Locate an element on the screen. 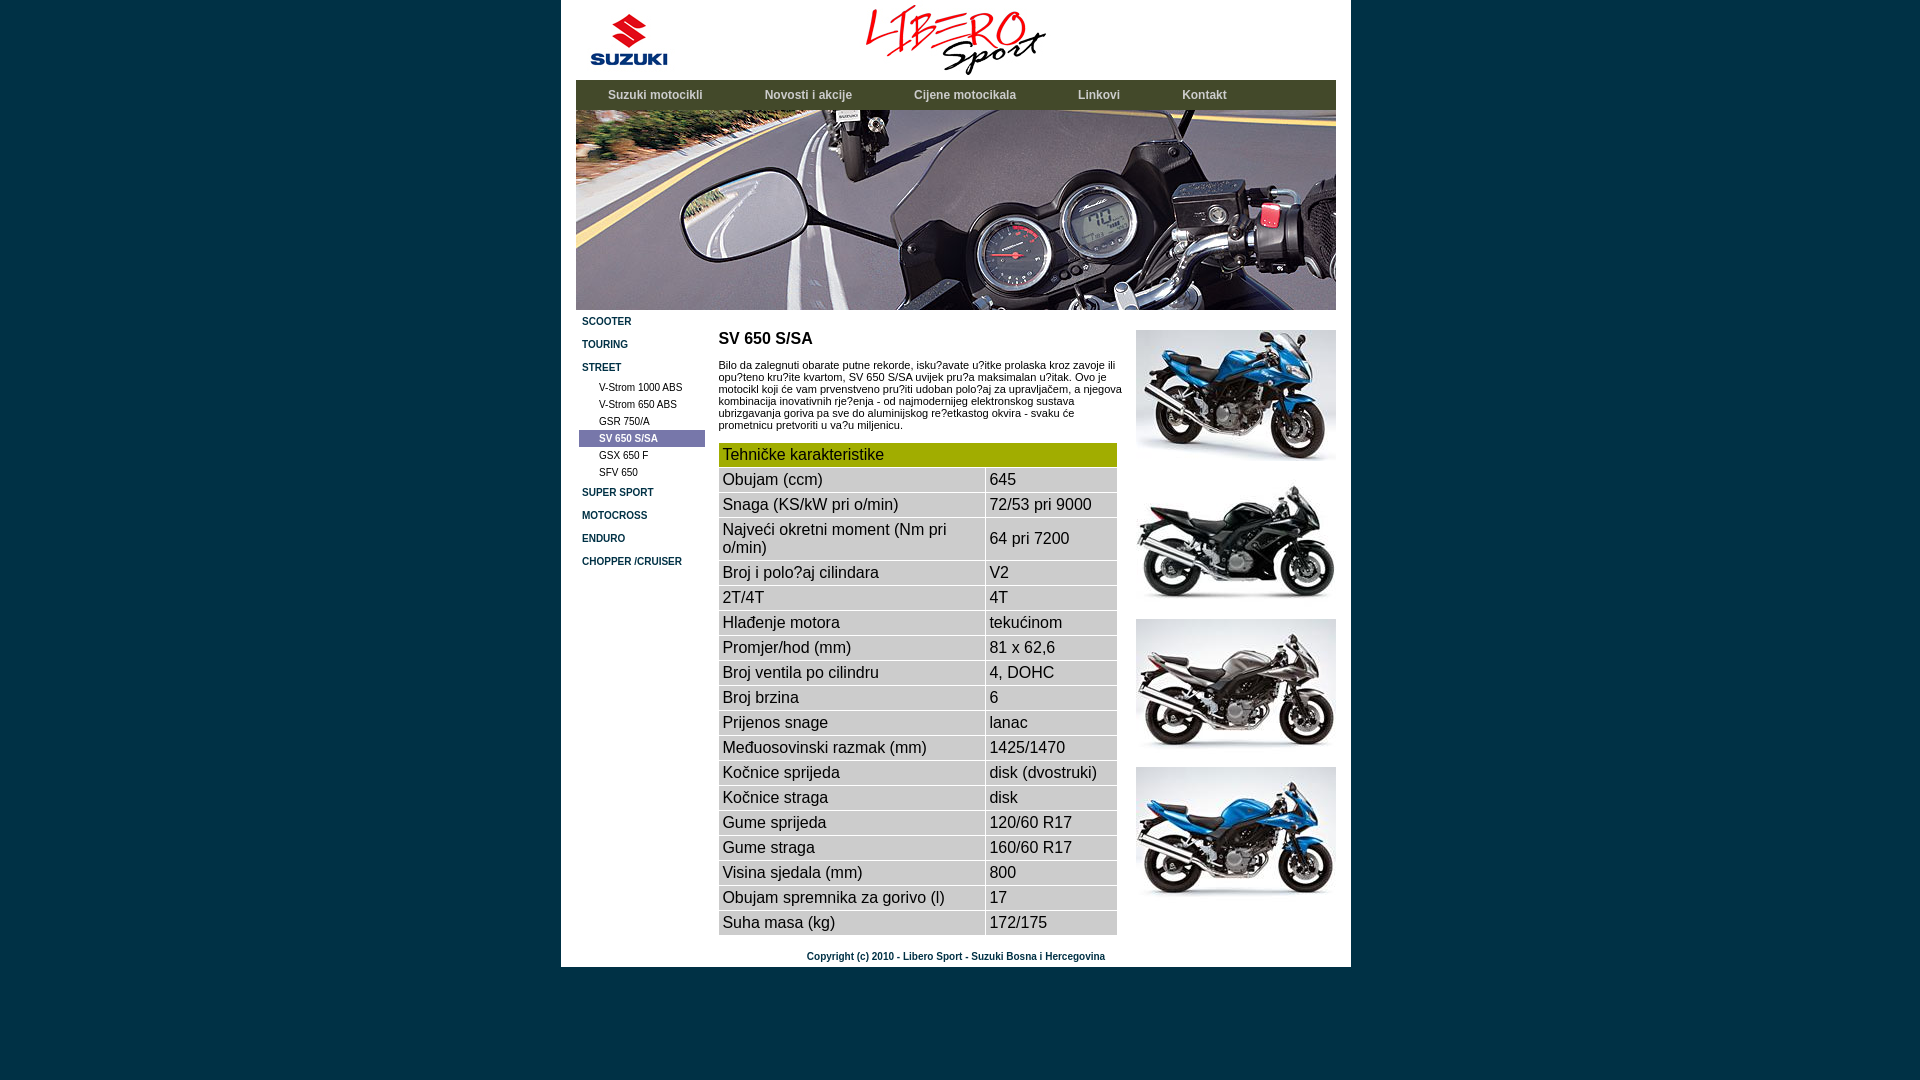  GSR 750/A is located at coordinates (642, 422).